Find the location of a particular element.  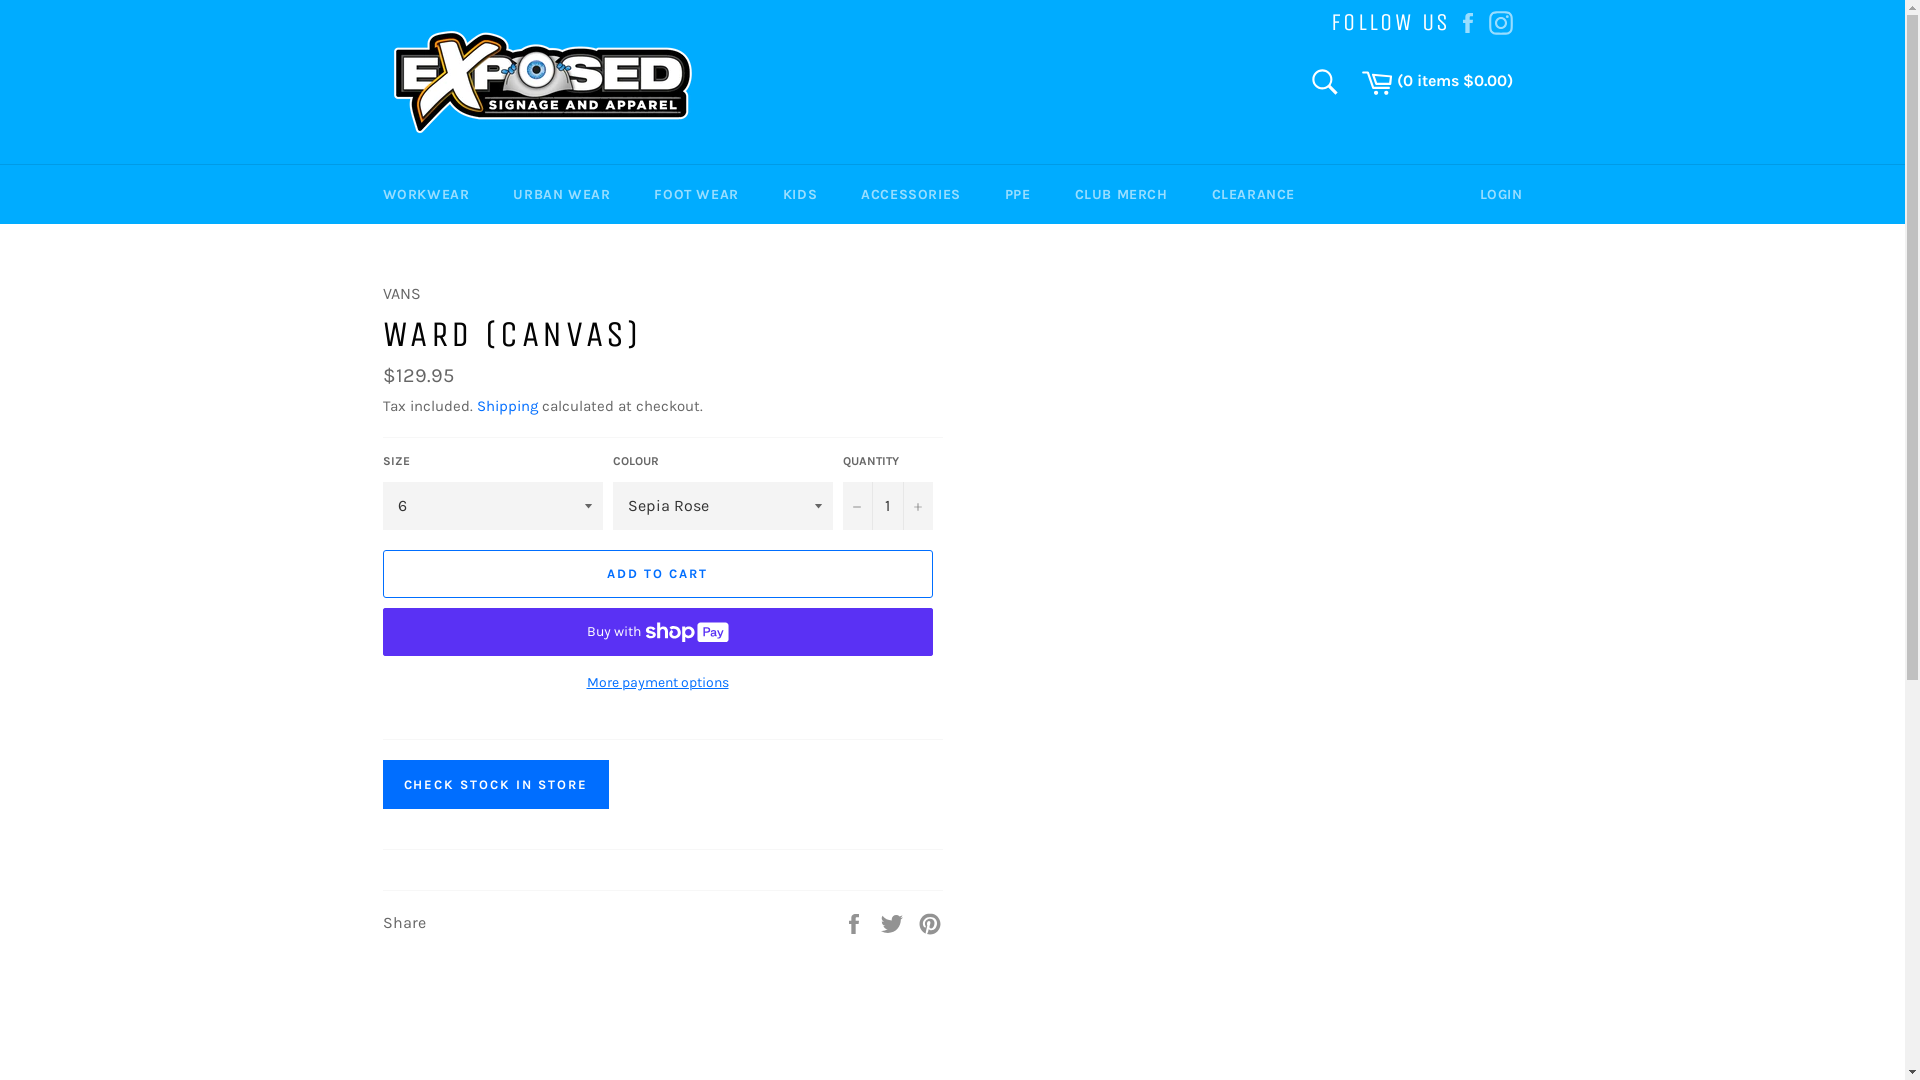

CHECK STOCK IN STORE is located at coordinates (495, 785).